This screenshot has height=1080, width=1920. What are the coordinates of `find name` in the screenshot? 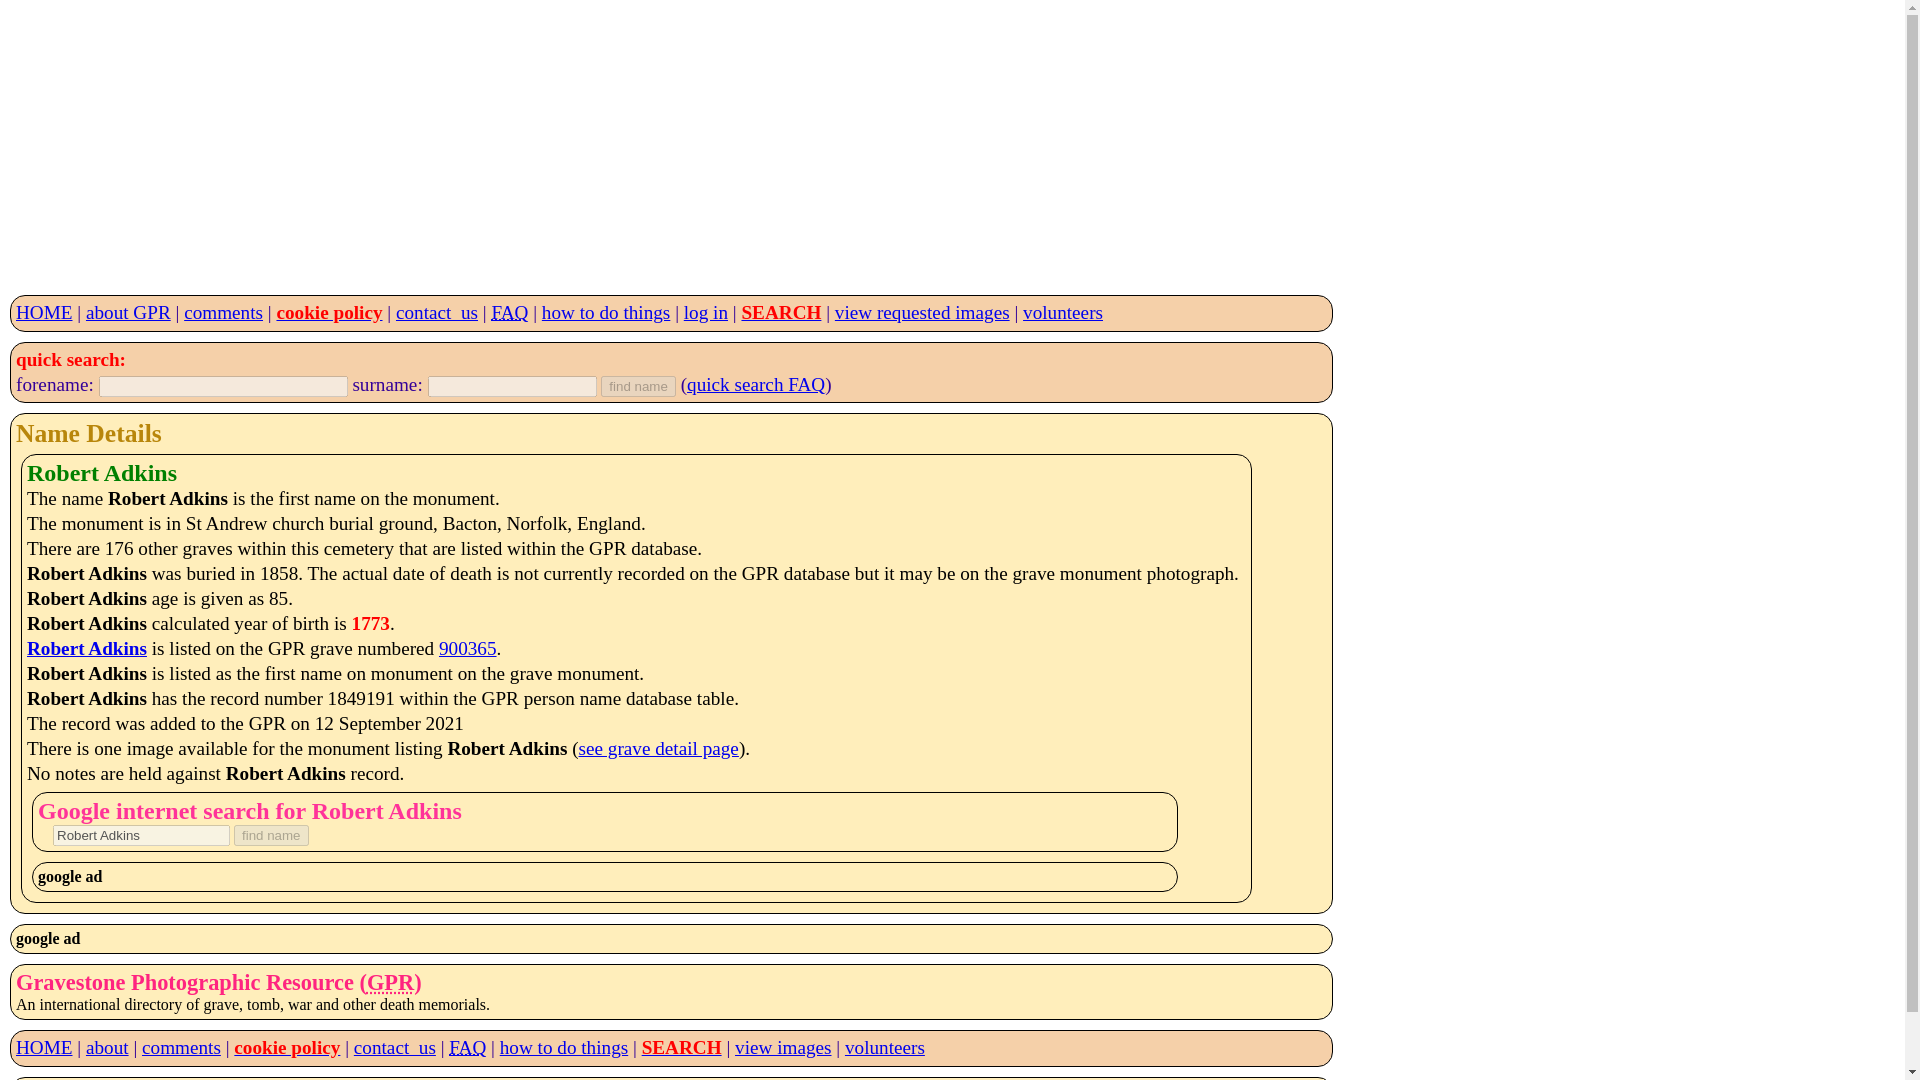 It's located at (272, 835).